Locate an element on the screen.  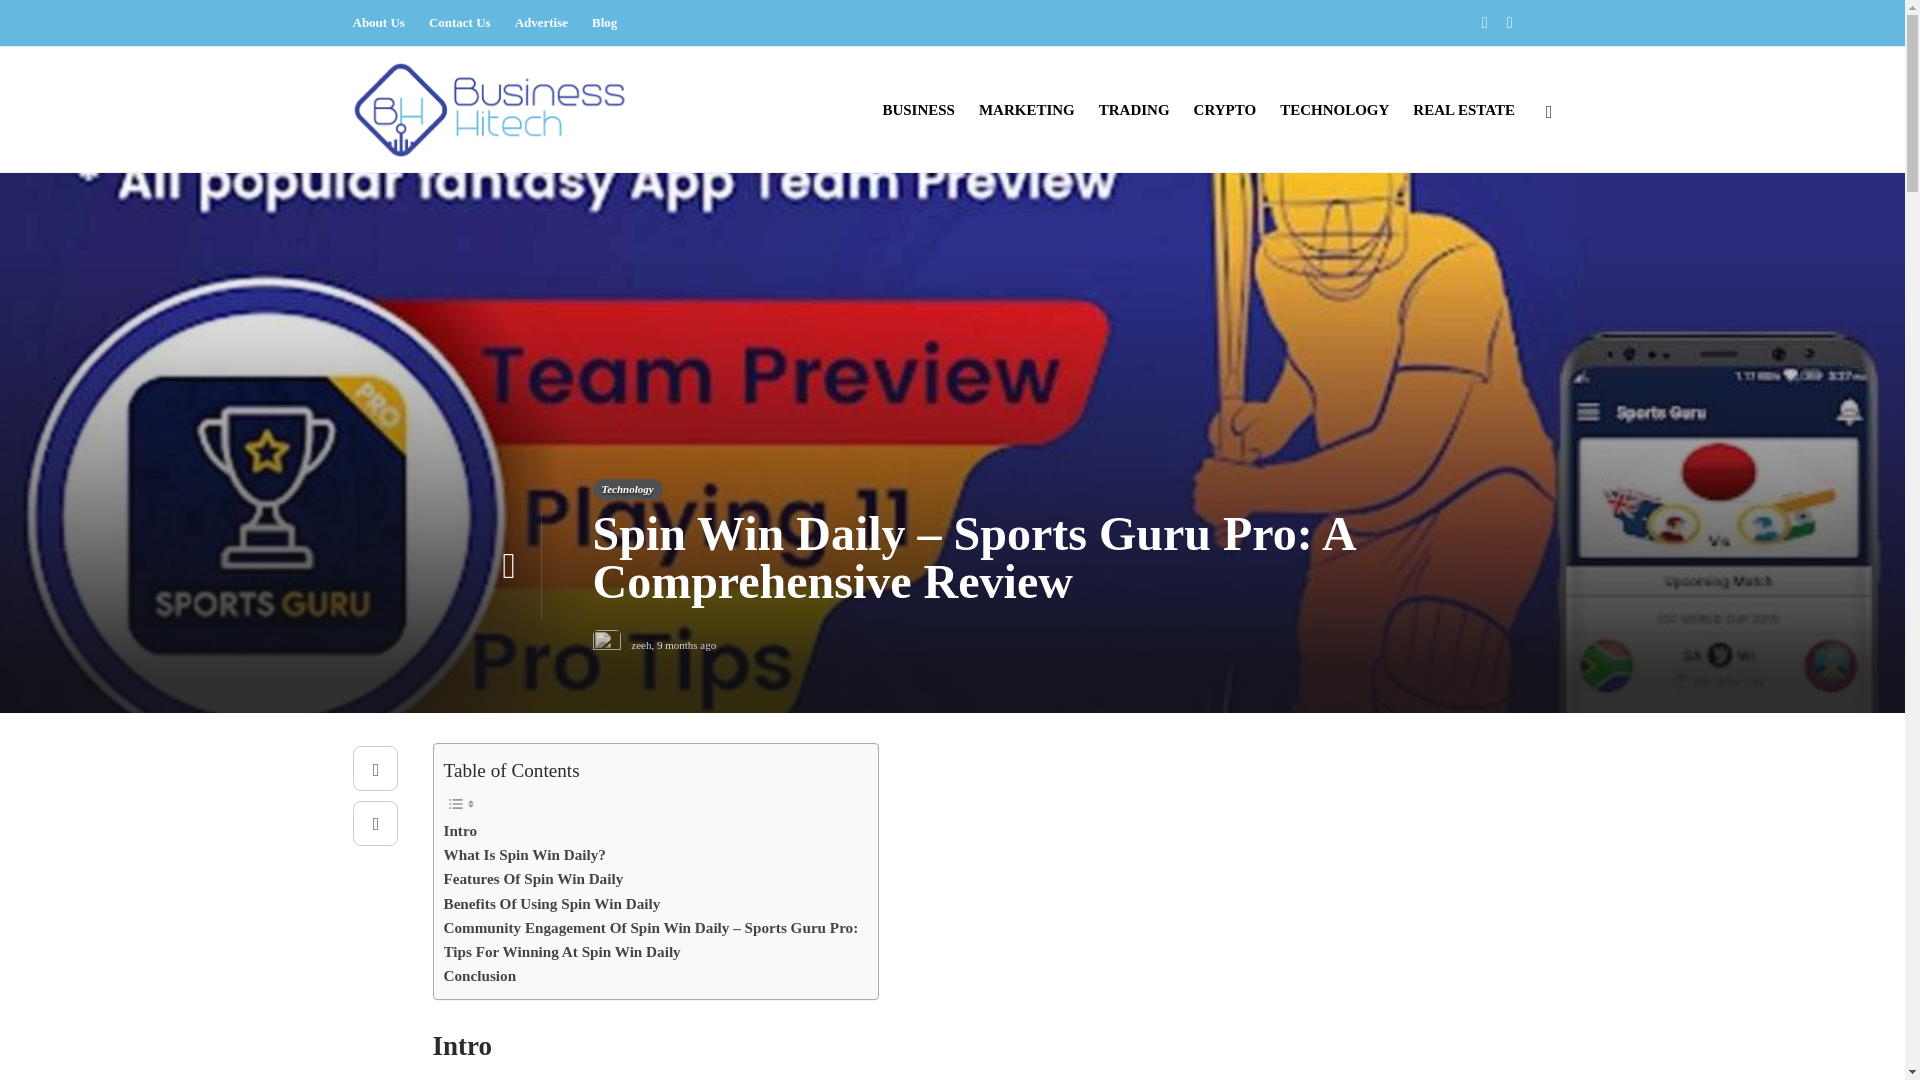
Contact Us is located at coordinates (460, 23).